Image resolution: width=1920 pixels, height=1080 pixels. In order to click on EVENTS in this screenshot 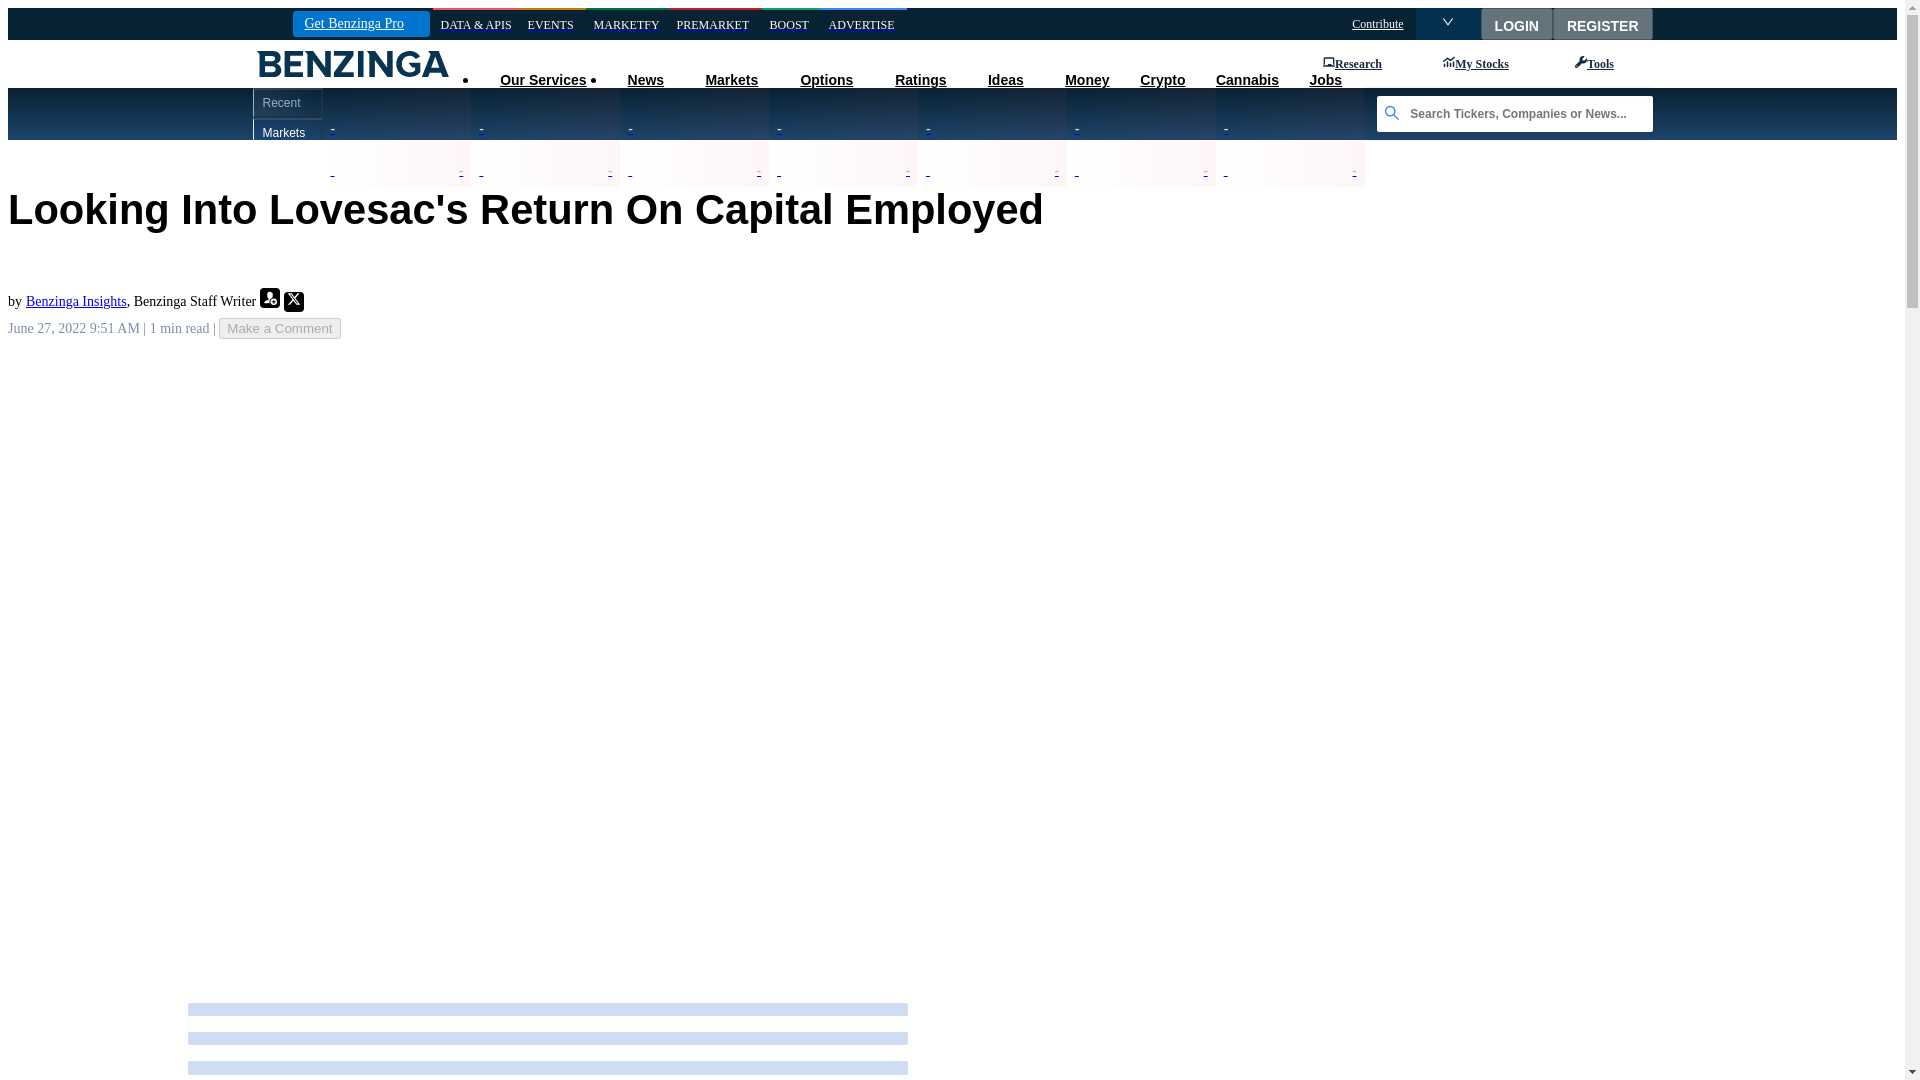, I will do `click(552, 24)`.